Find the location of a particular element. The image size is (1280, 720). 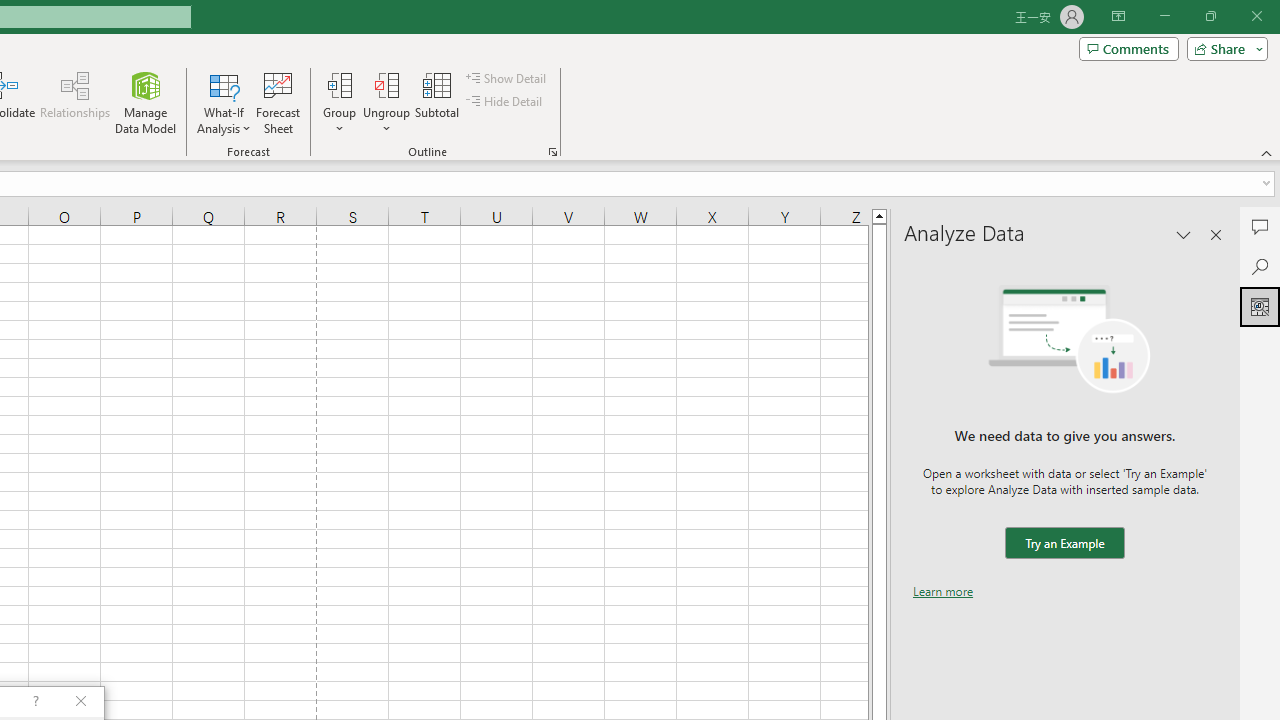

Ungroup... is located at coordinates (386, 84).